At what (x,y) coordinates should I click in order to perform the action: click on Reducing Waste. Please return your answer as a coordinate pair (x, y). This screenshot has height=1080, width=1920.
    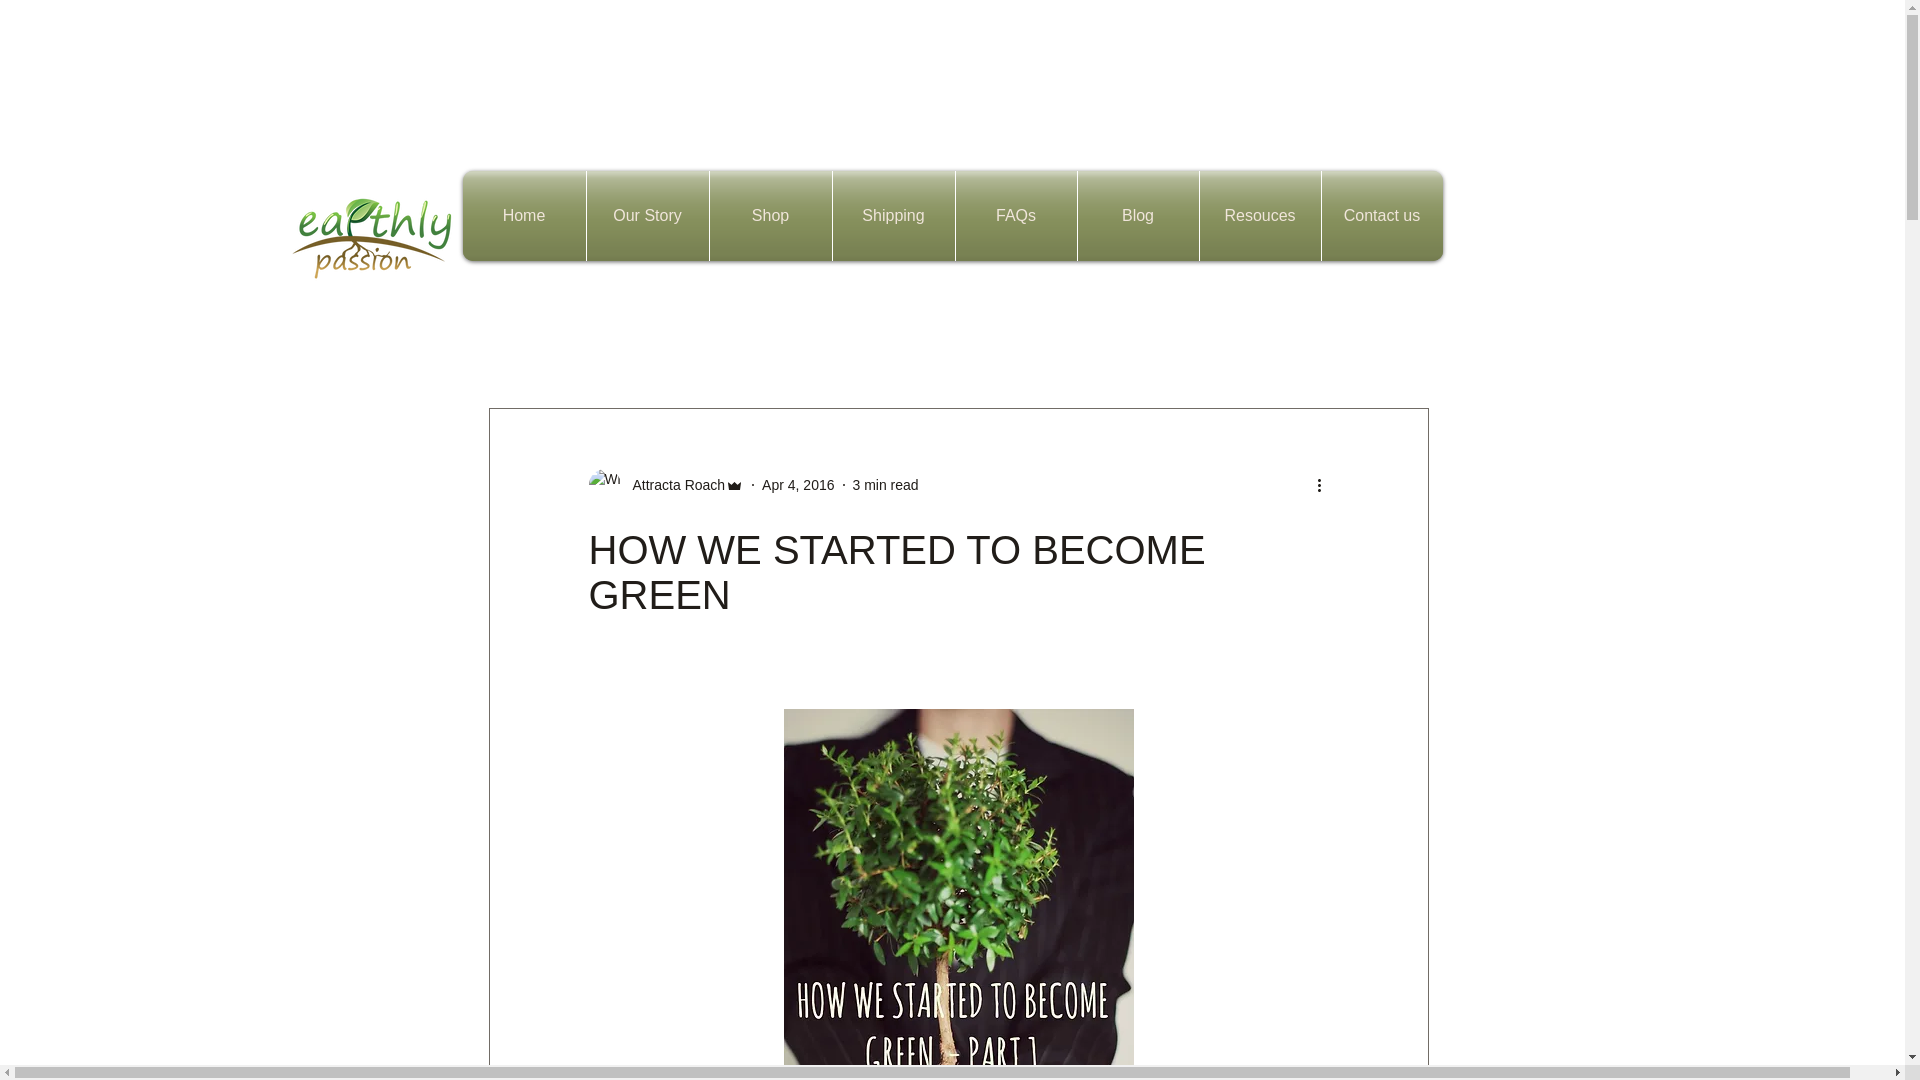
    Looking at the image, I should click on (781, 348).